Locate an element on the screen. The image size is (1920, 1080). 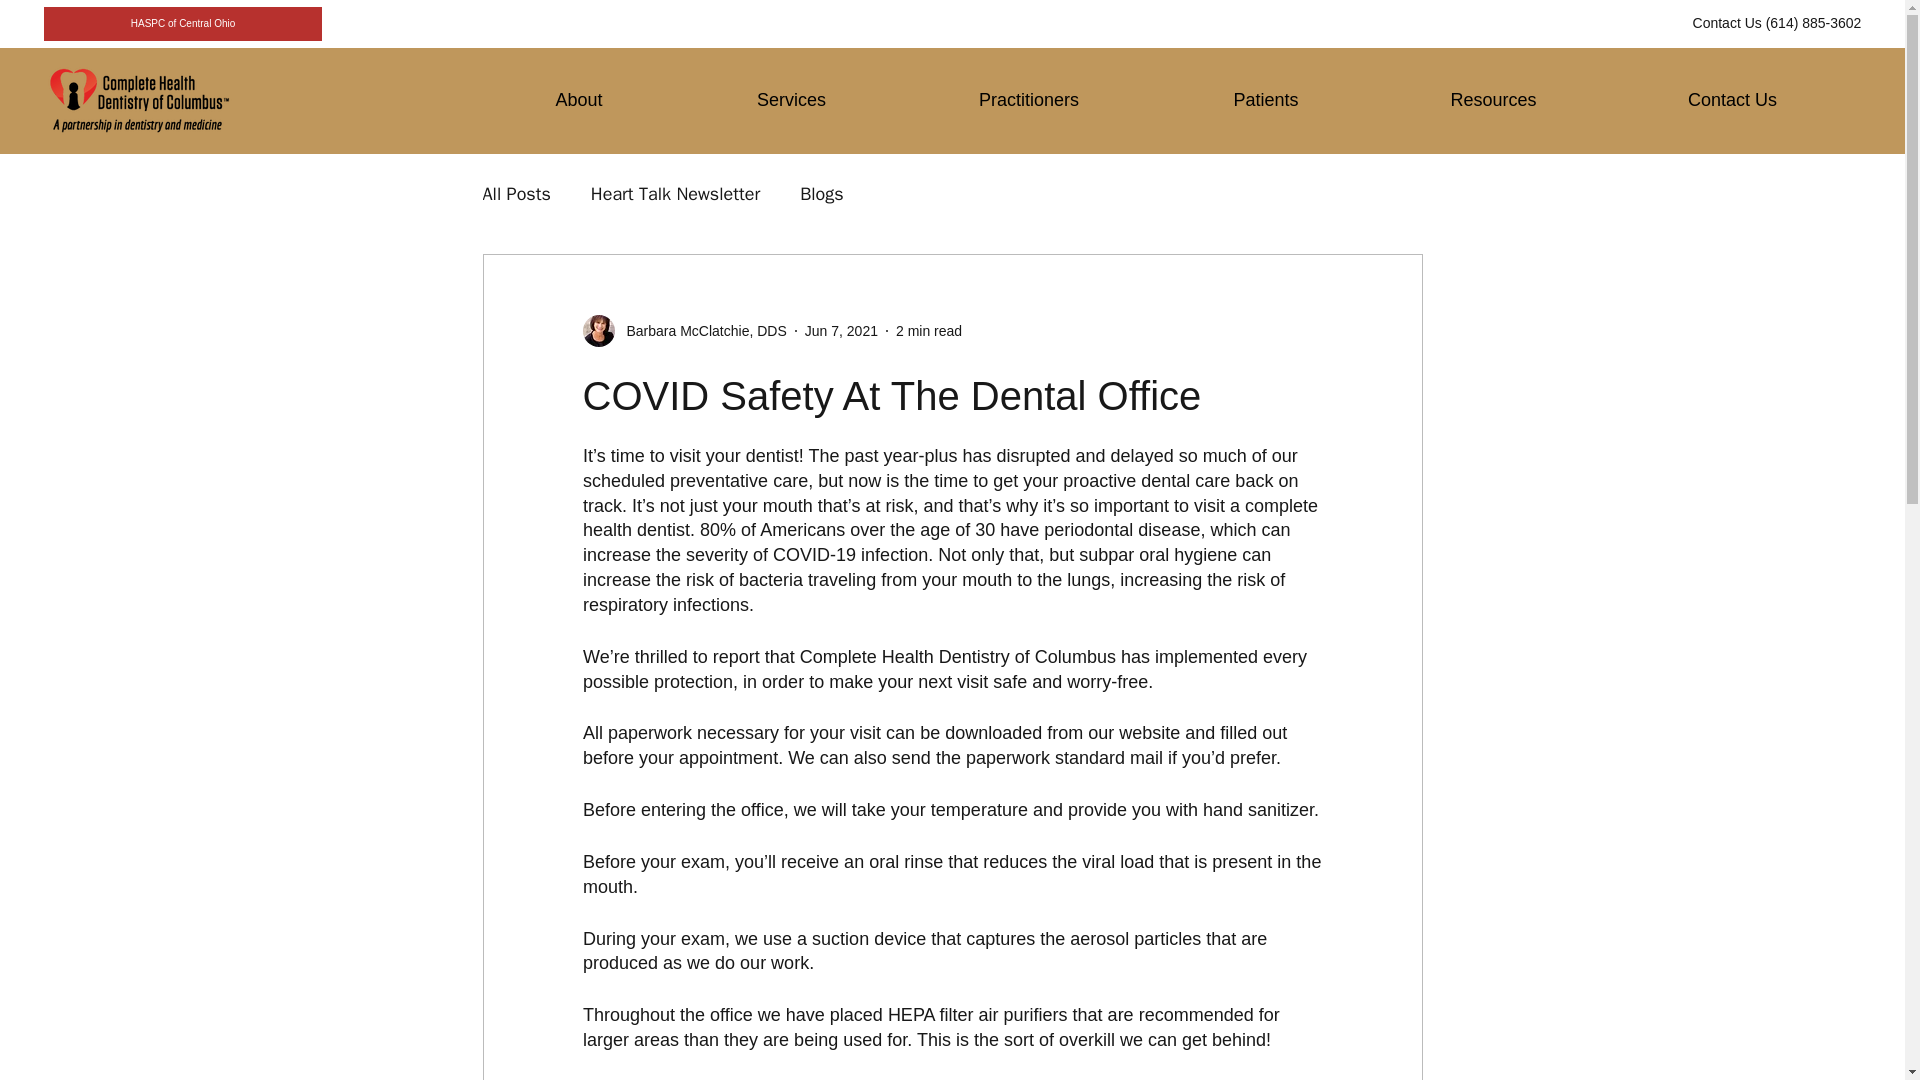
Blogs is located at coordinates (822, 194).